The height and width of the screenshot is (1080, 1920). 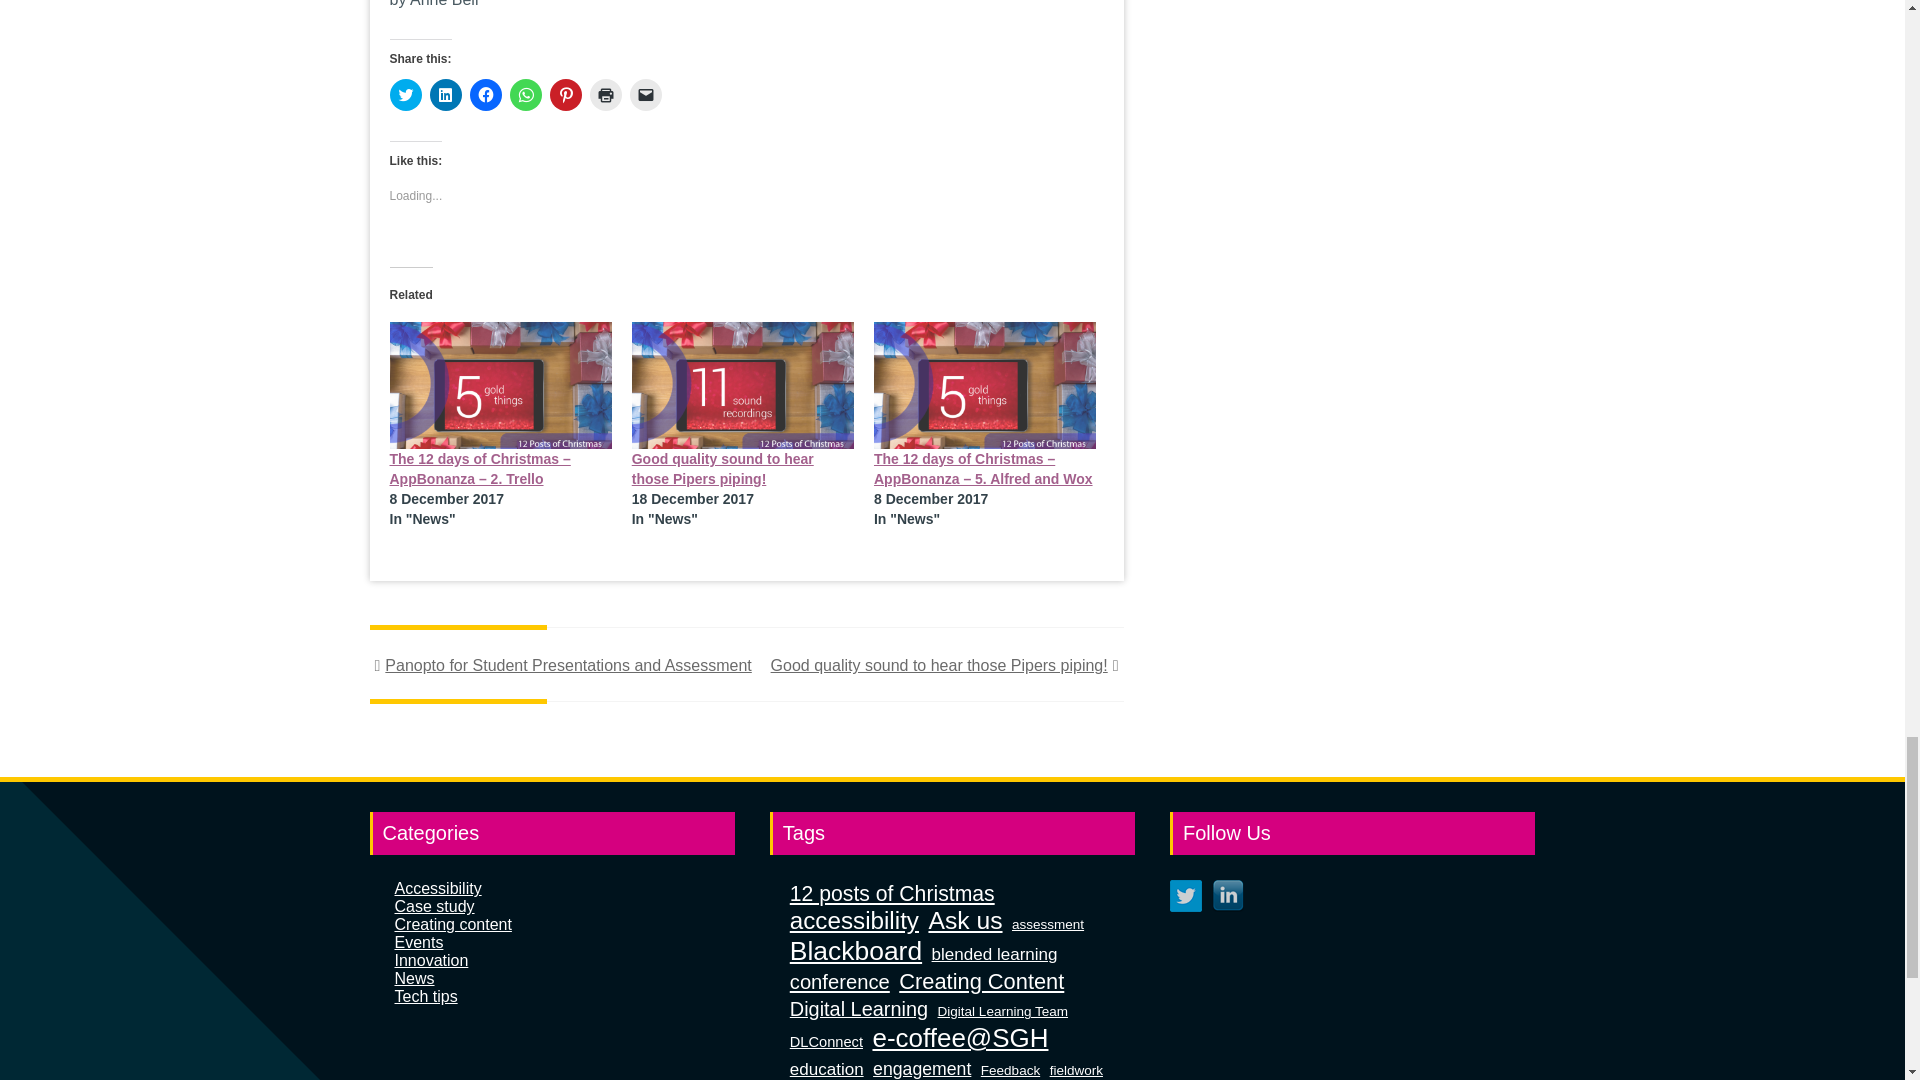 I want to click on Follow Us on LinkedIn, so click(x=1228, y=896).